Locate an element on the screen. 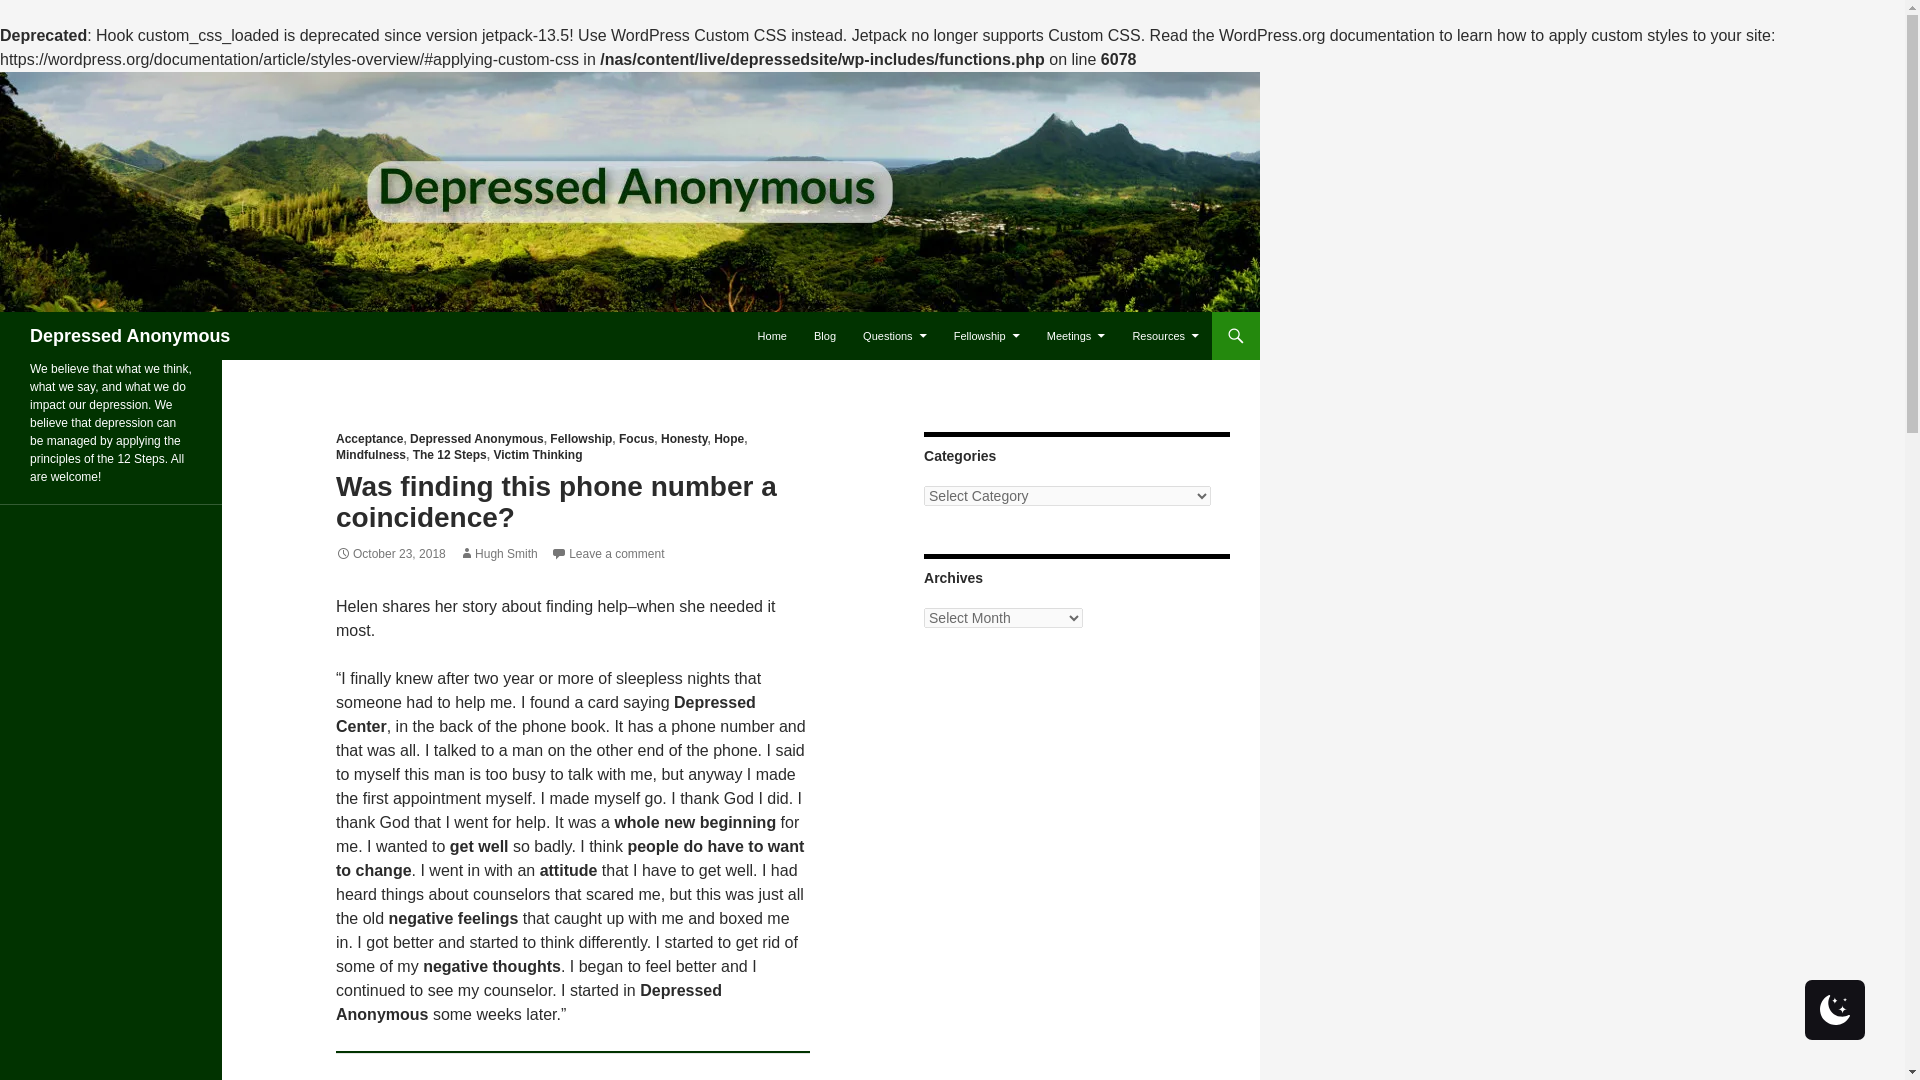  Fellowship is located at coordinates (987, 336).